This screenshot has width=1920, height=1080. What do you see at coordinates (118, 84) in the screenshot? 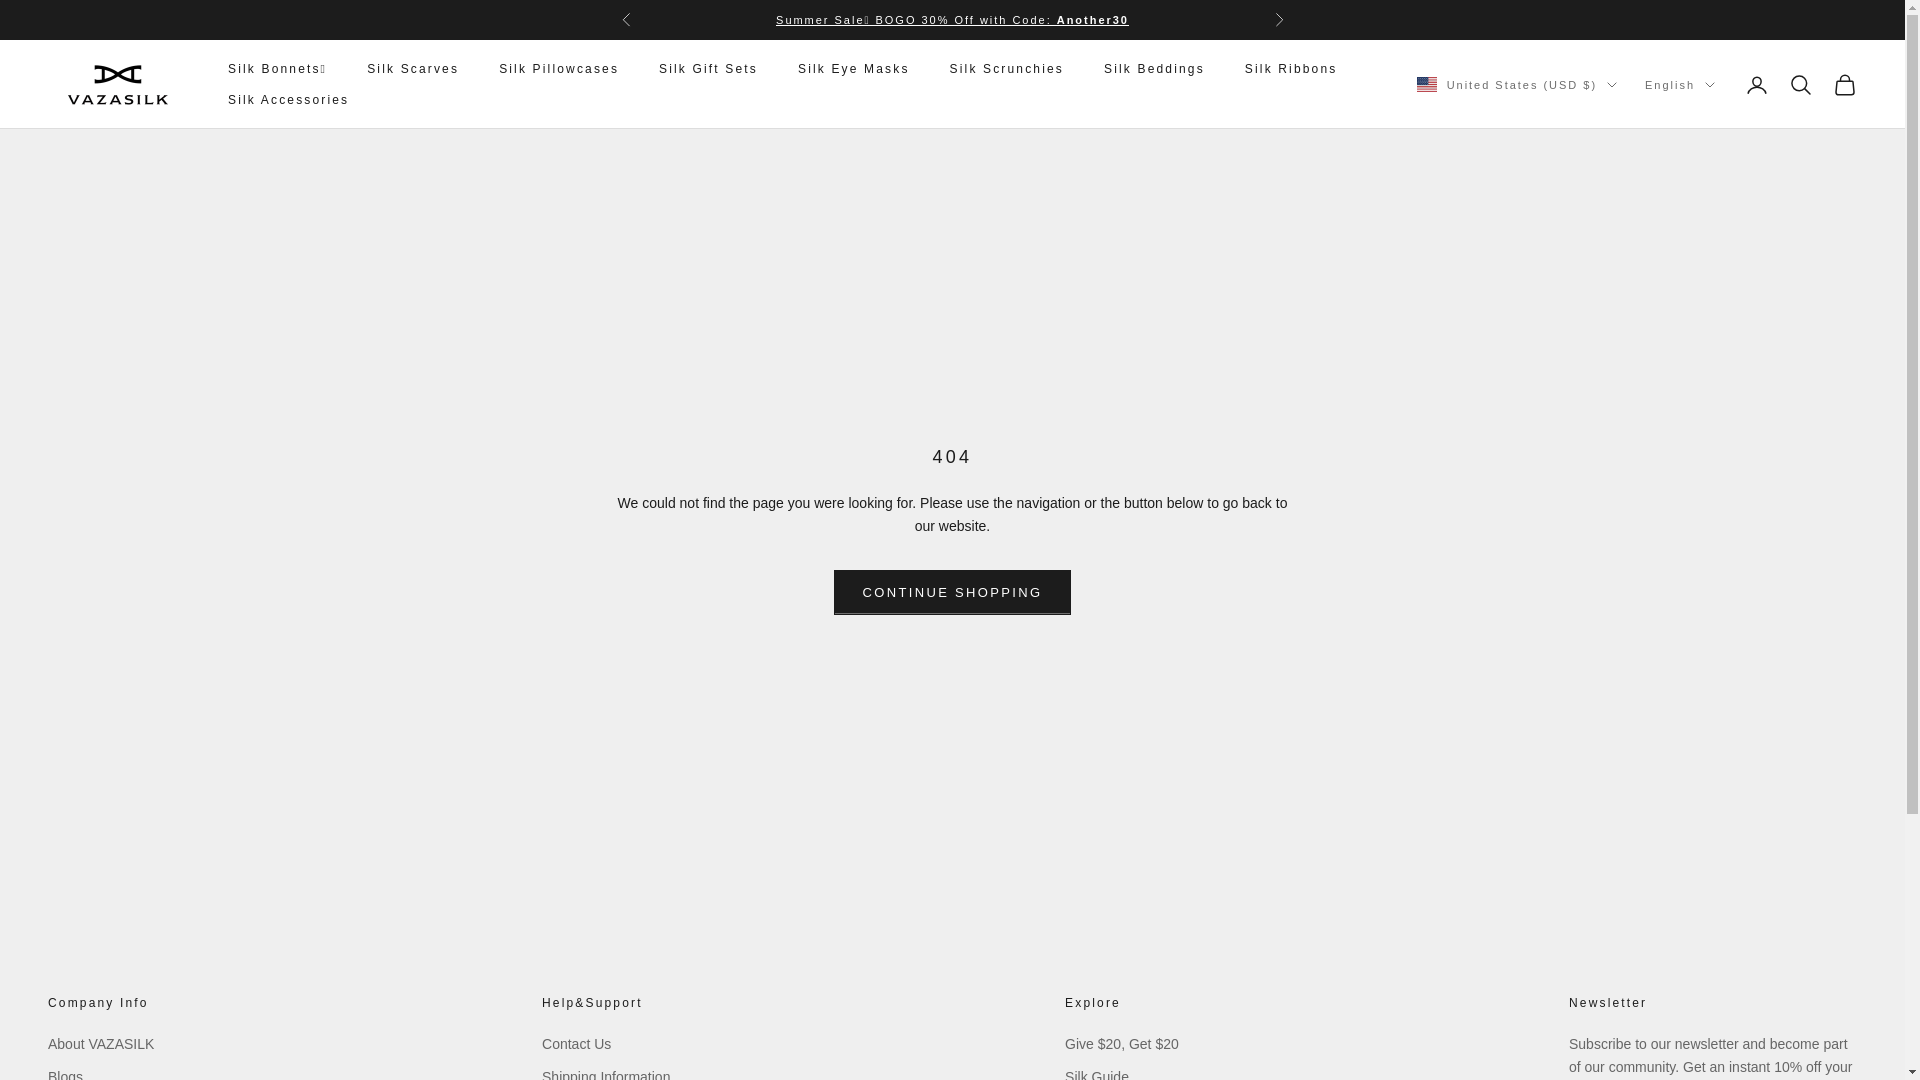
I see `VAZASILK` at bounding box center [118, 84].